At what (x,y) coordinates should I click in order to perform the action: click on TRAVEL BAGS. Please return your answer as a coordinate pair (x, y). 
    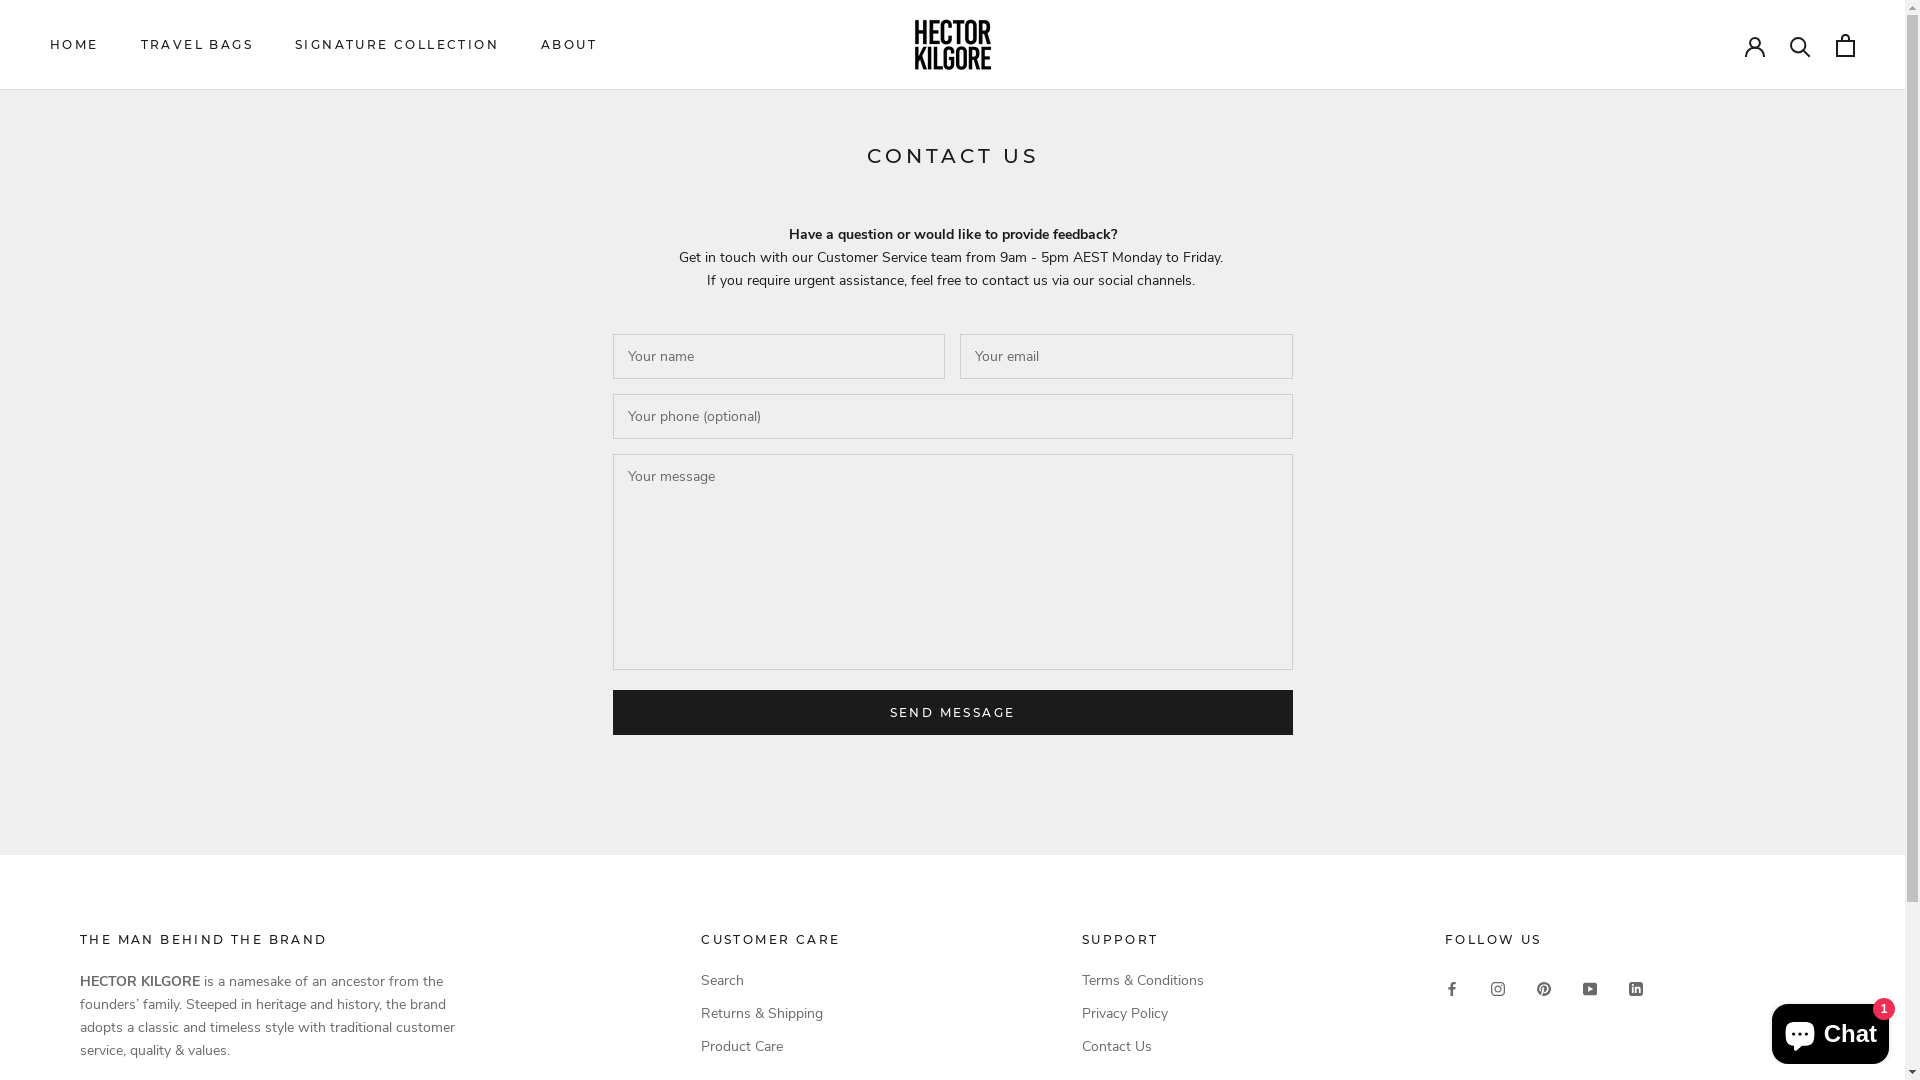
    Looking at the image, I should click on (197, 44).